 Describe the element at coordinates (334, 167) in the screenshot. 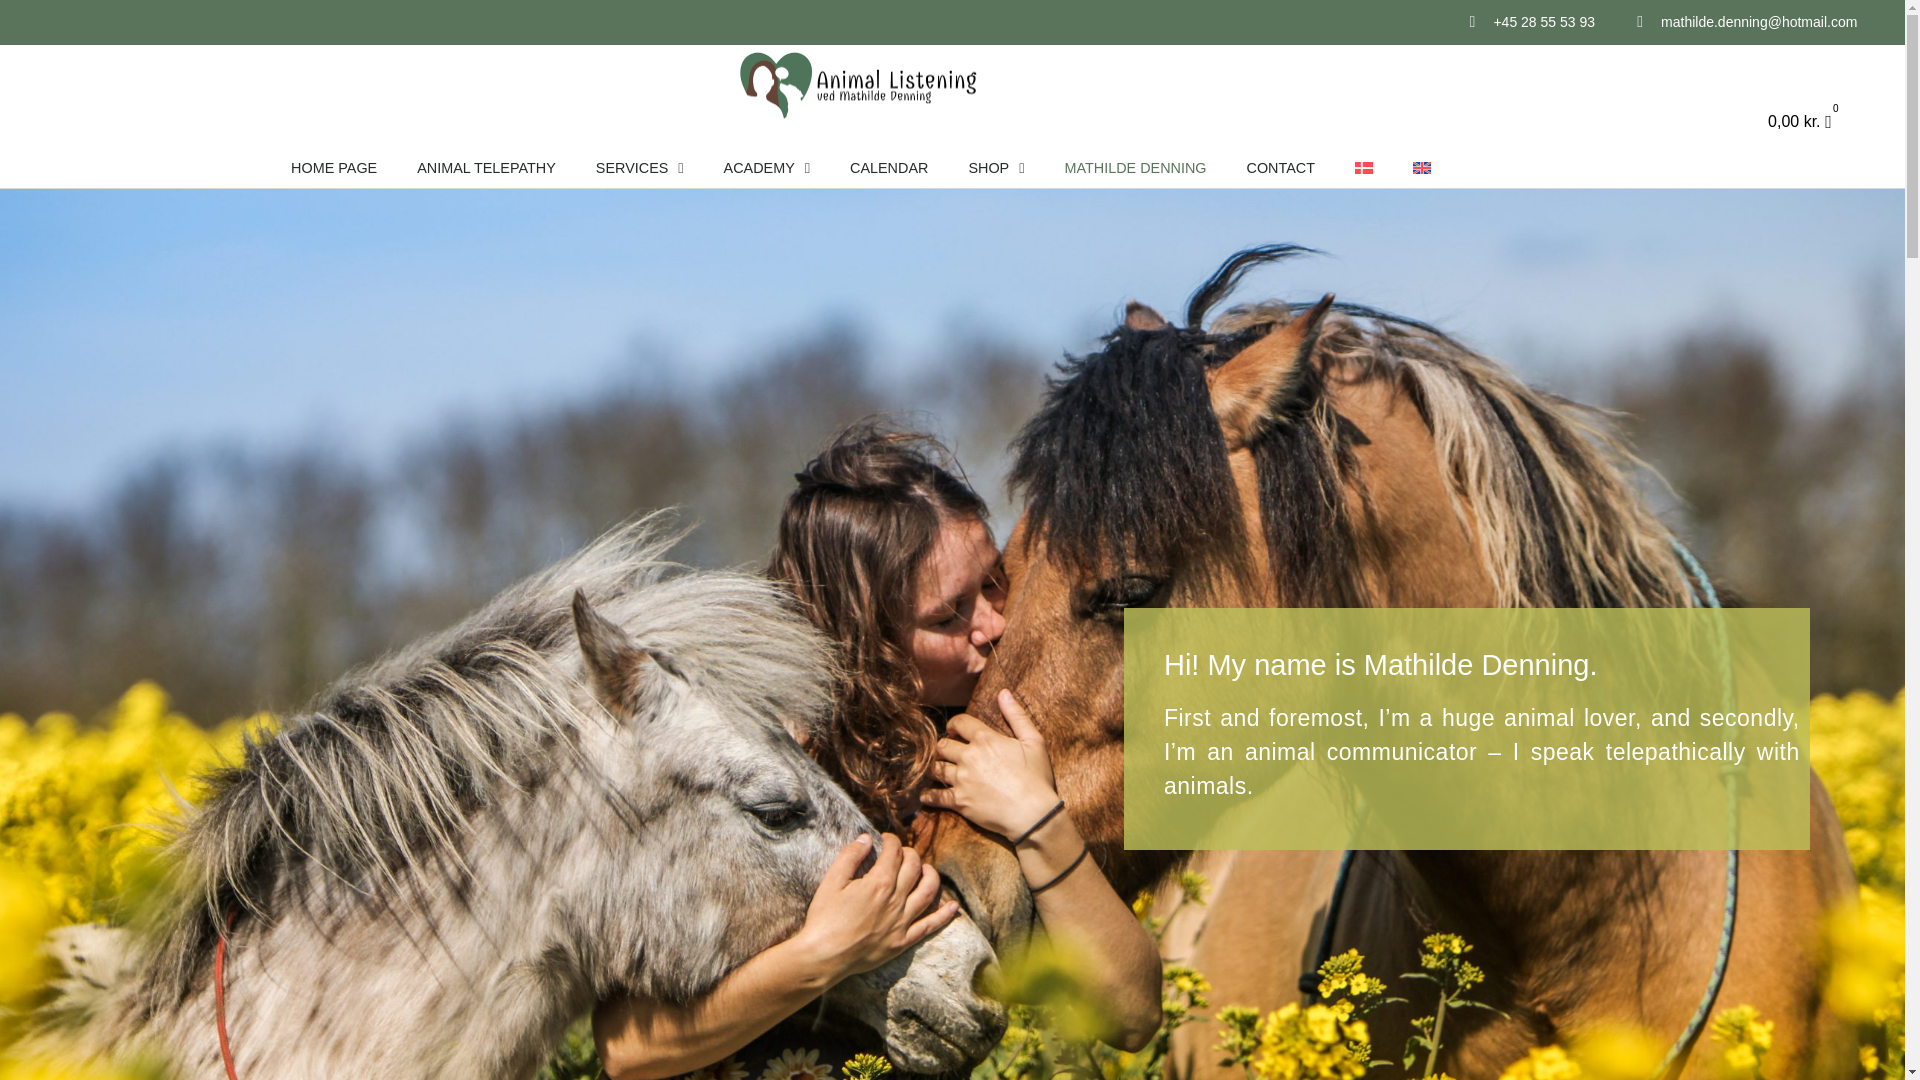

I see `HOME PAGE` at that location.